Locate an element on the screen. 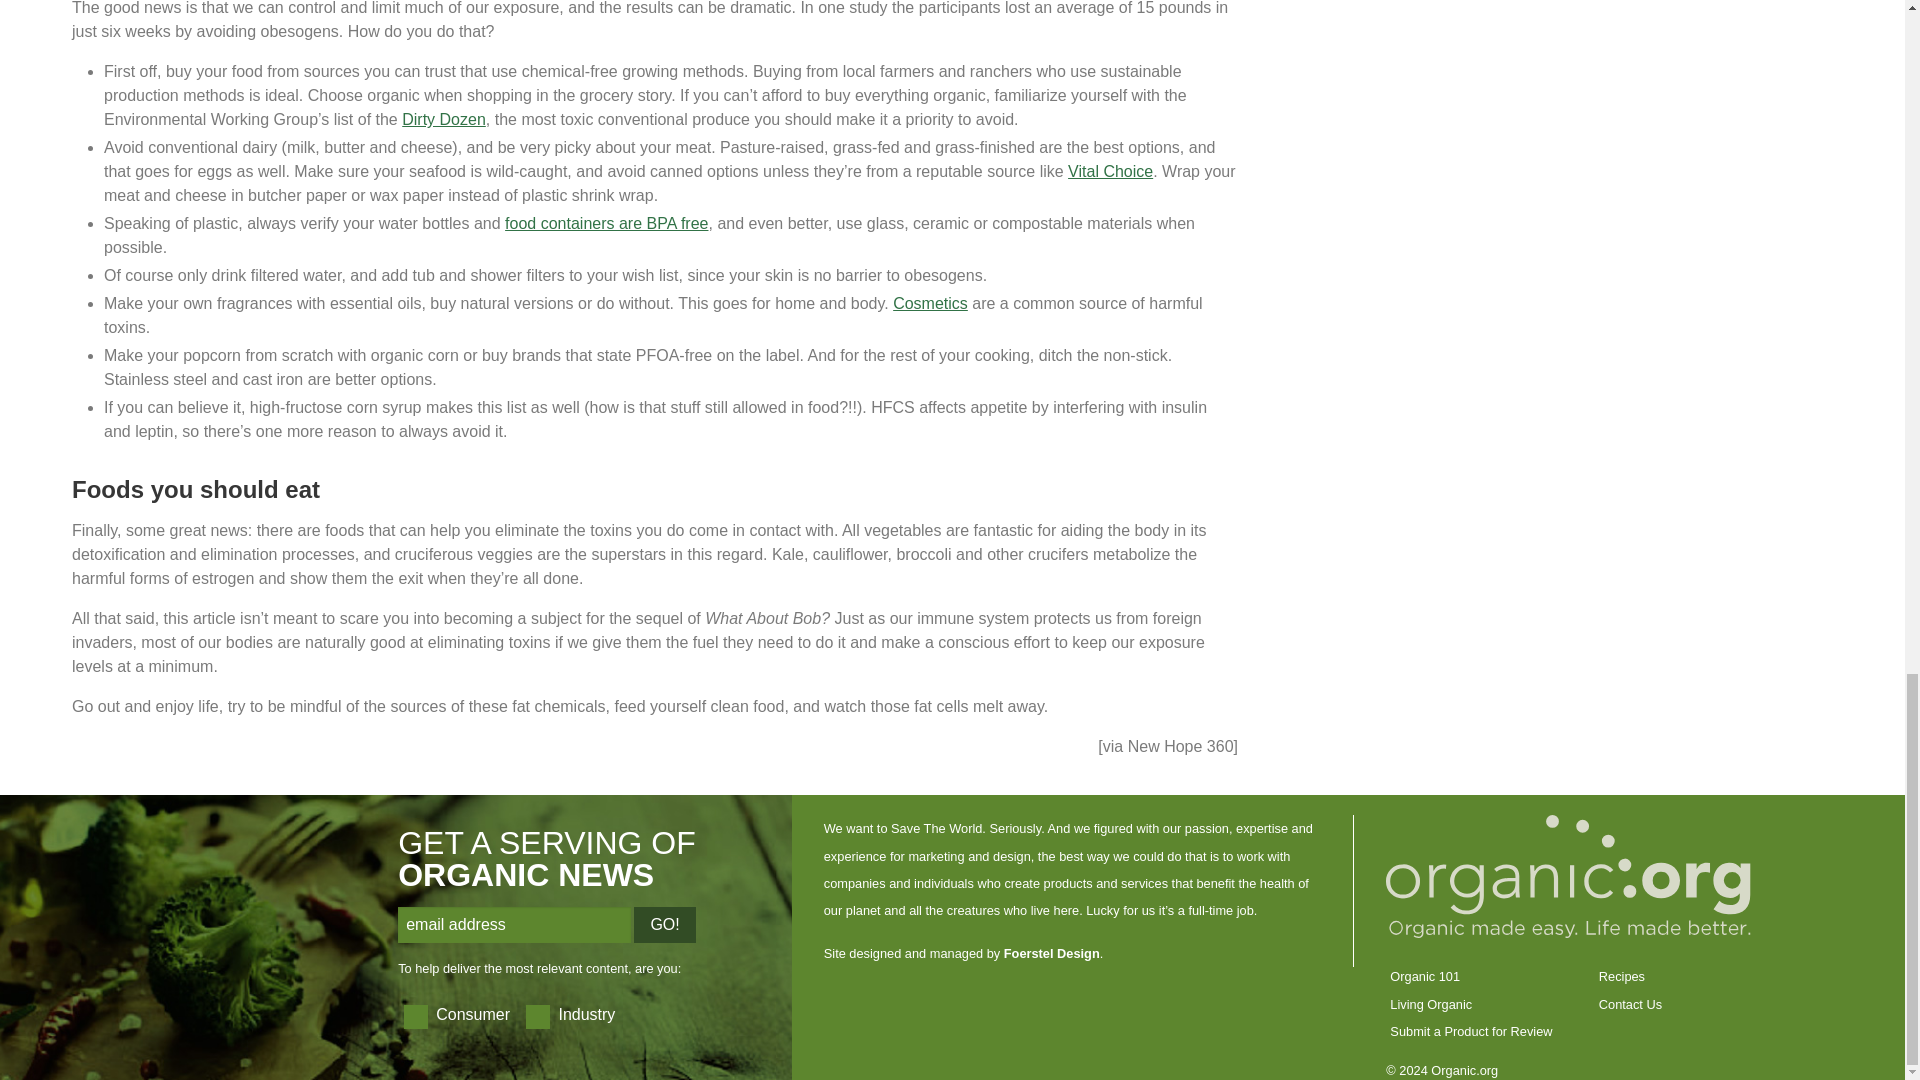  Cosmetics is located at coordinates (930, 303).